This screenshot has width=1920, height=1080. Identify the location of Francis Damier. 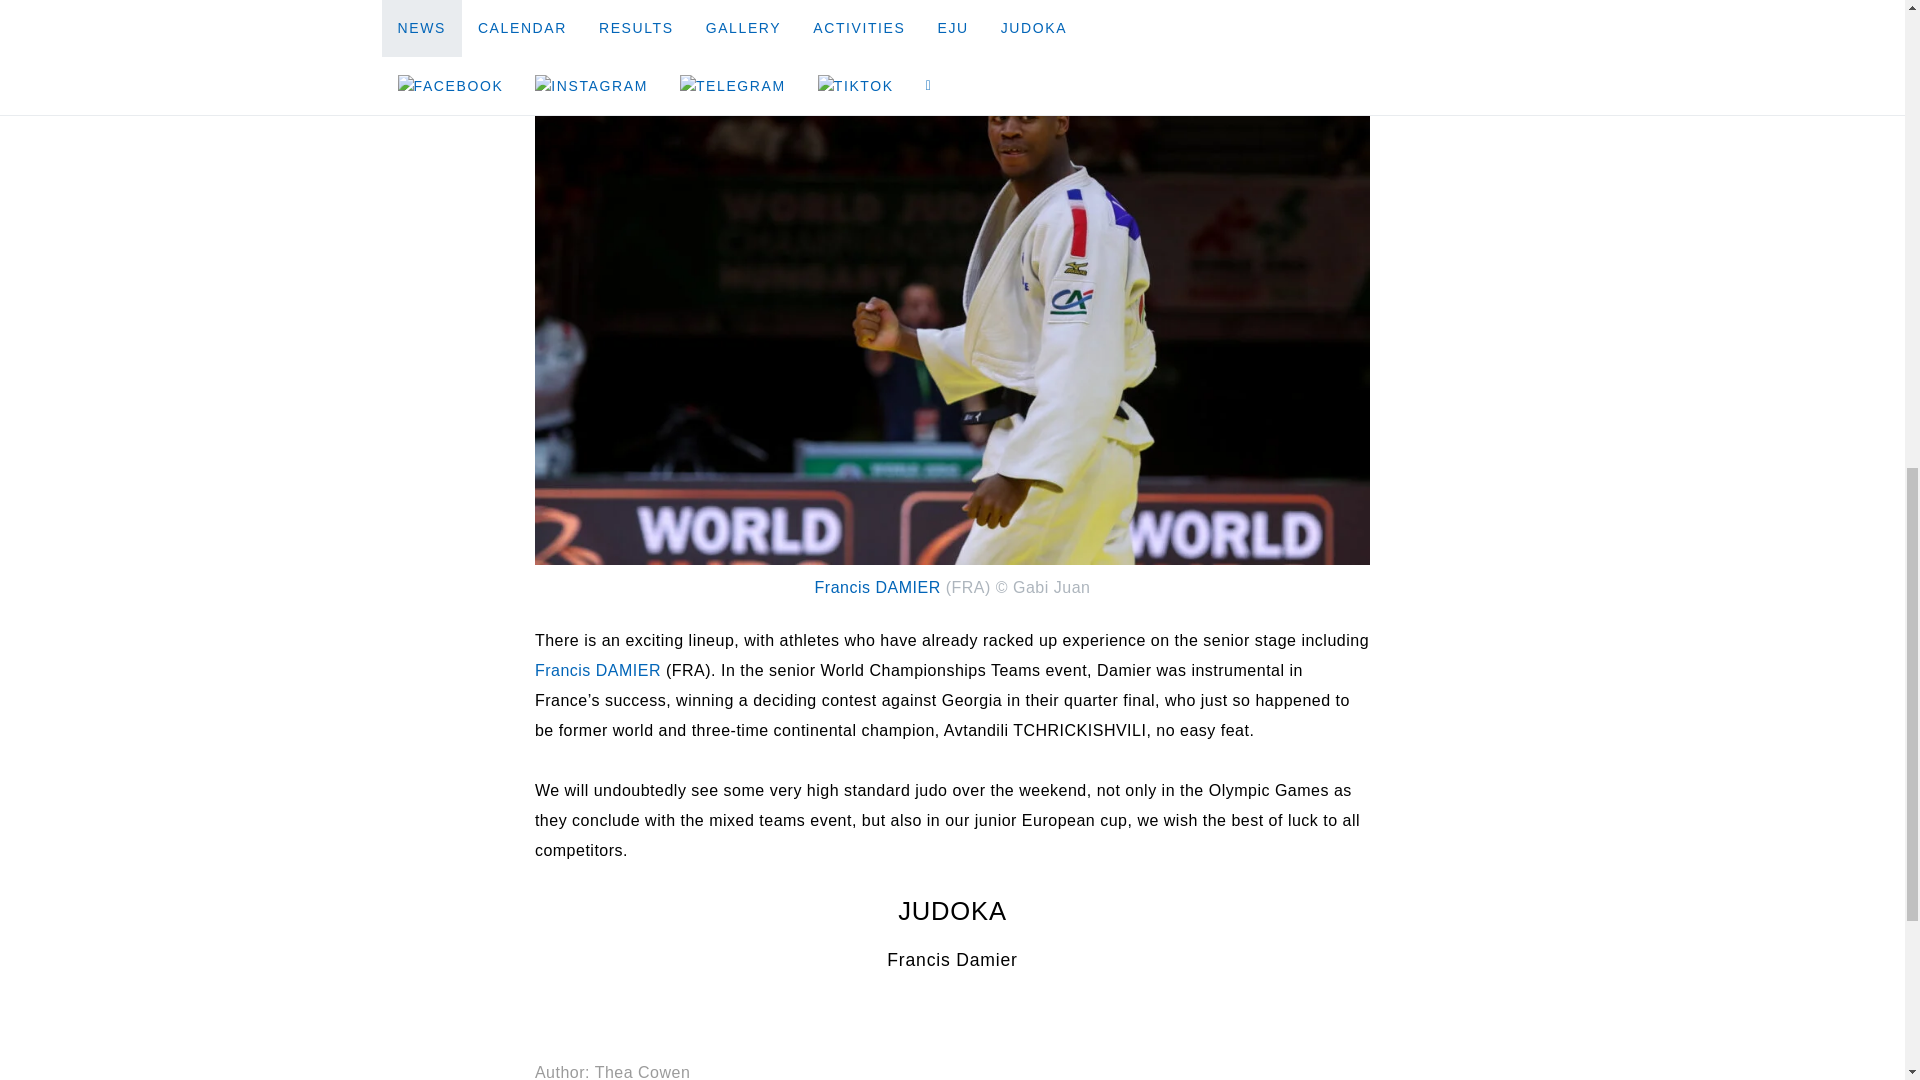
(952, 960).